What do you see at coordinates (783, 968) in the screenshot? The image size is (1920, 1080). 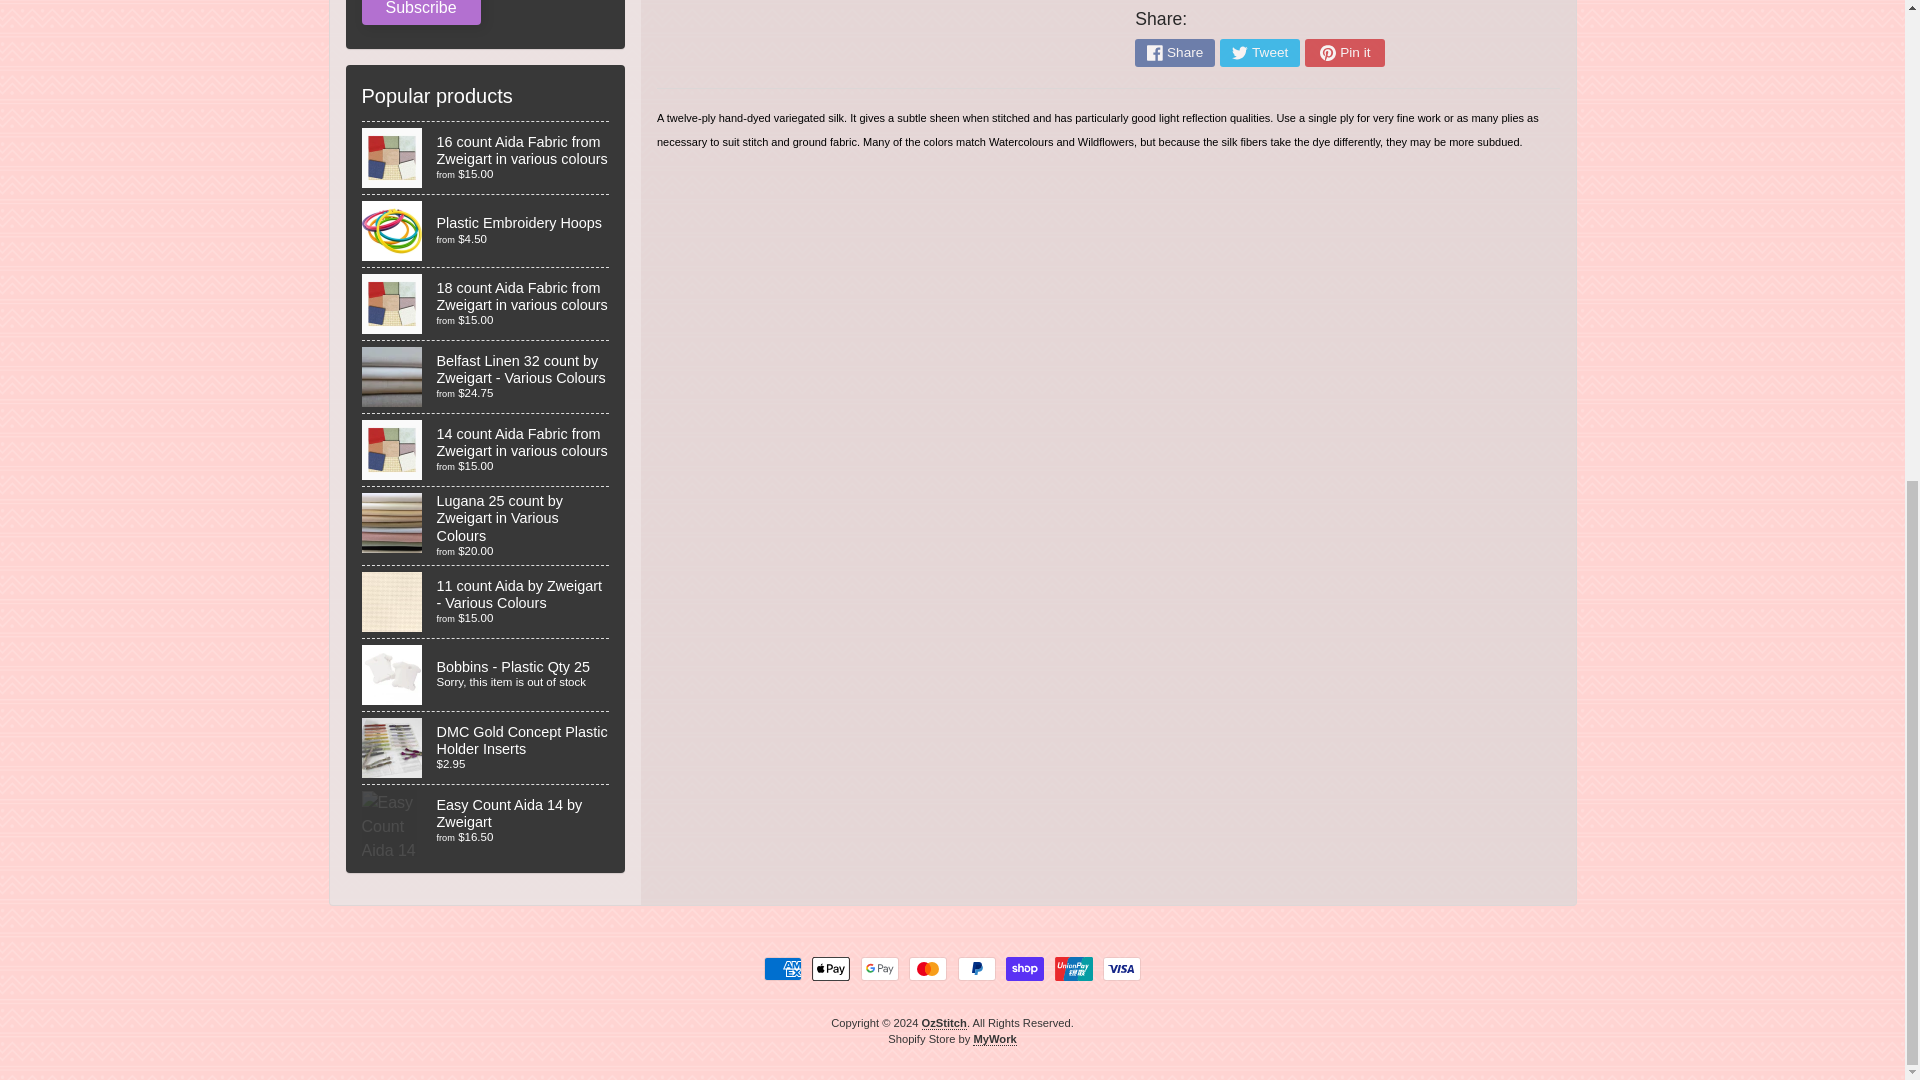 I see `American Express` at bounding box center [783, 968].